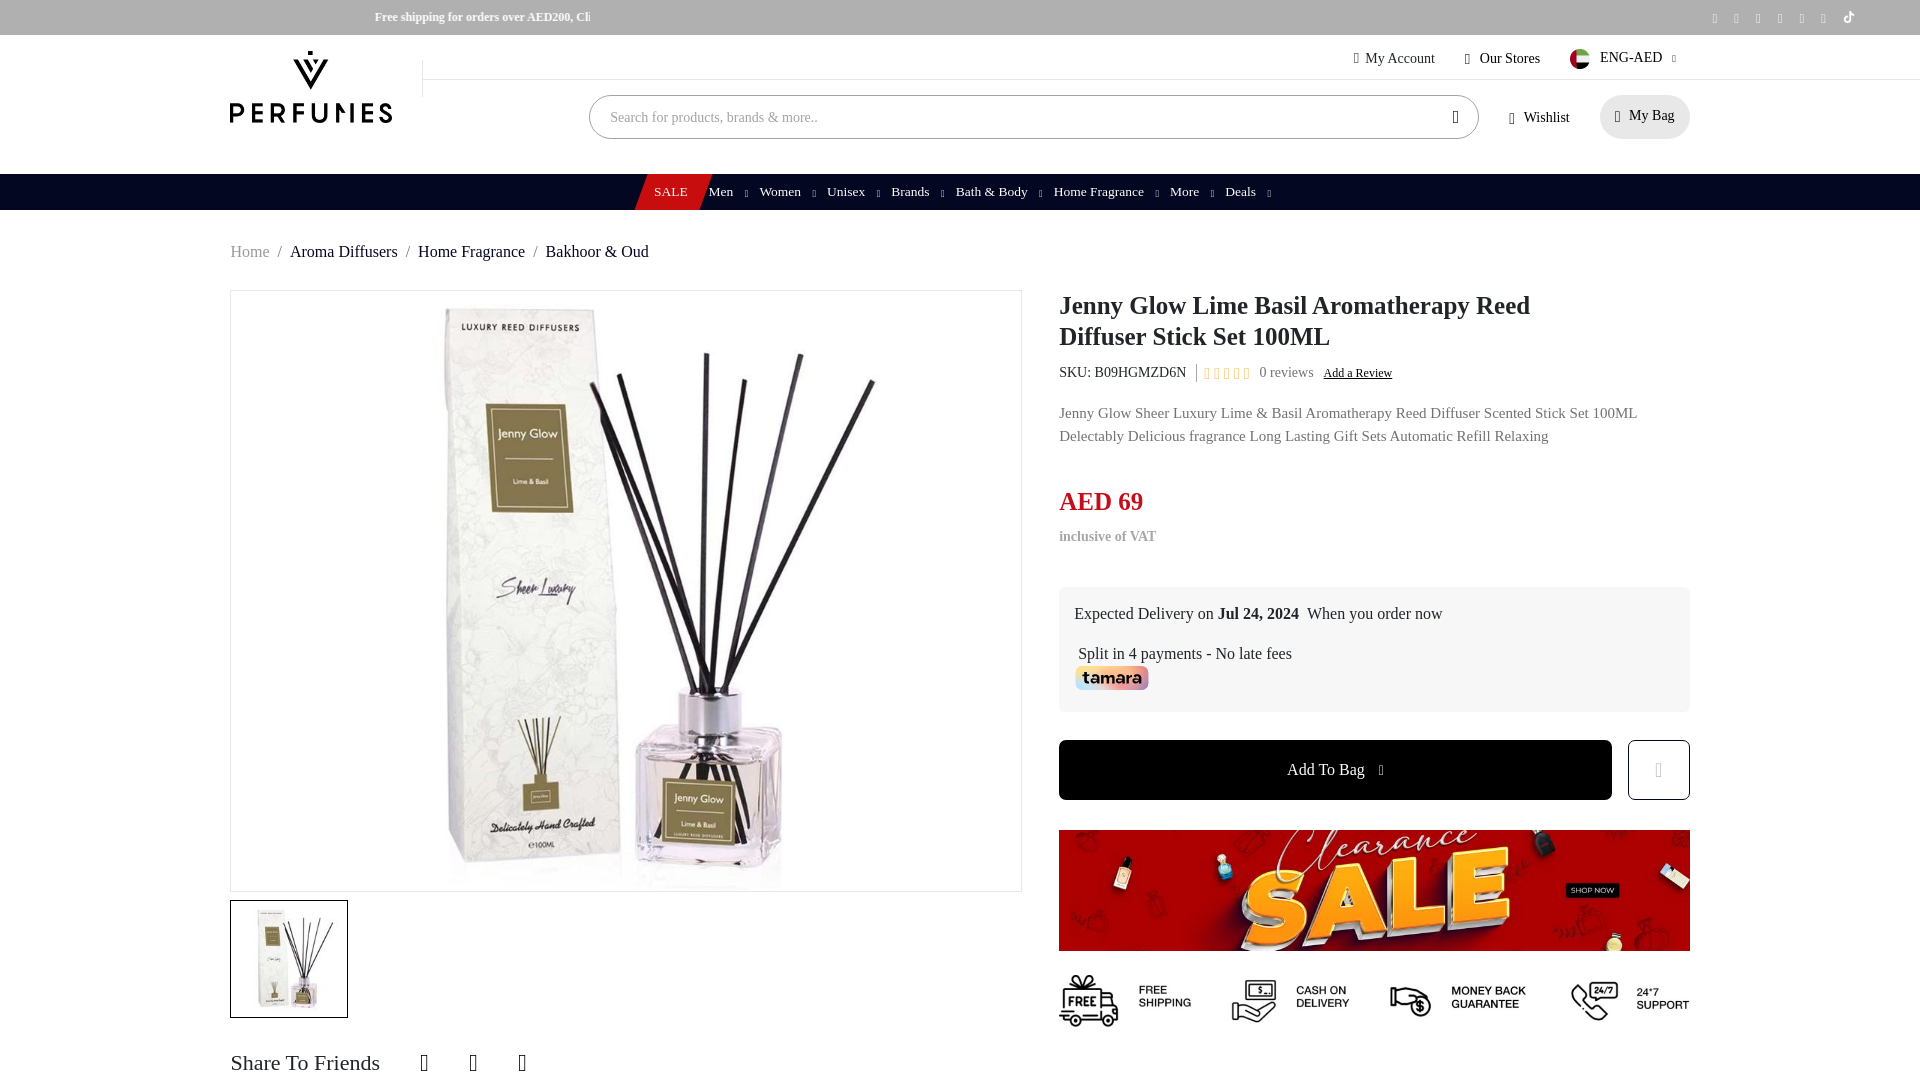  I want to click on Our Stores, so click(1502, 58).